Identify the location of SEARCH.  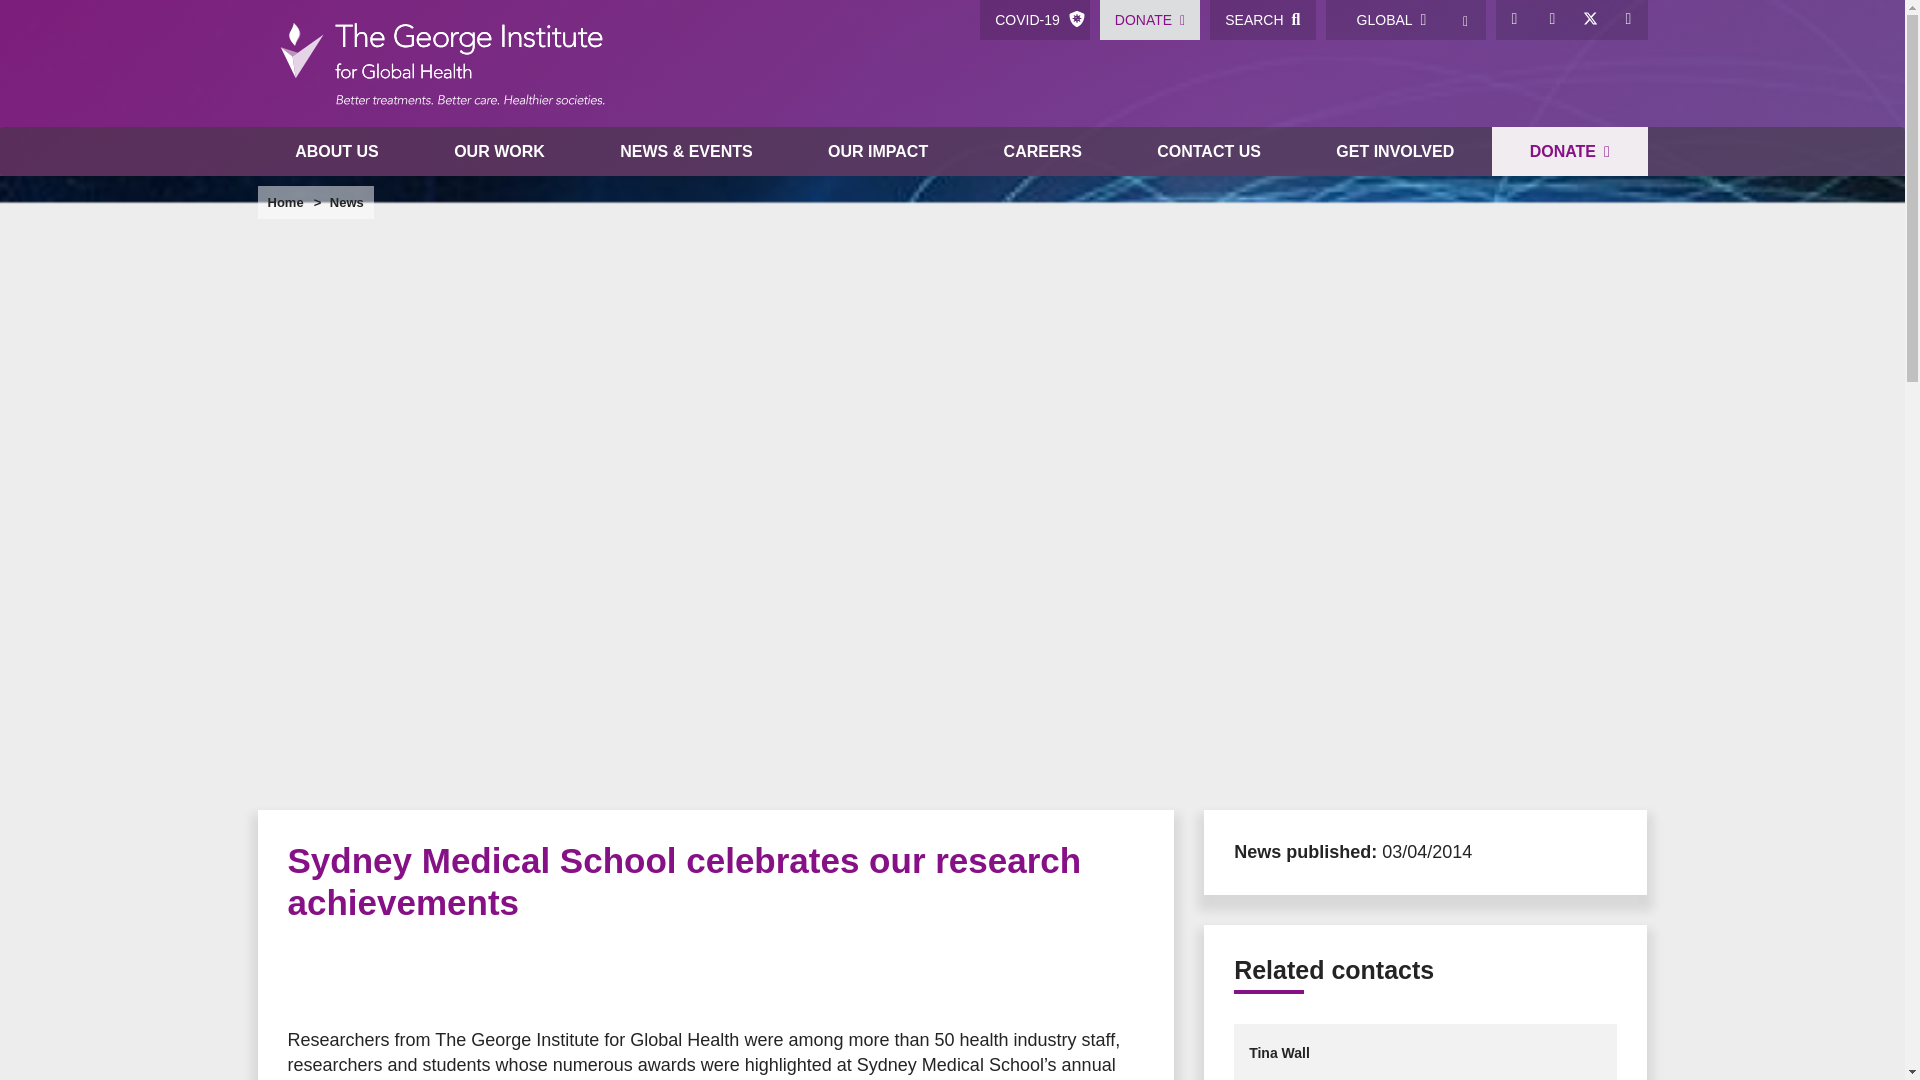
(1262, 20).